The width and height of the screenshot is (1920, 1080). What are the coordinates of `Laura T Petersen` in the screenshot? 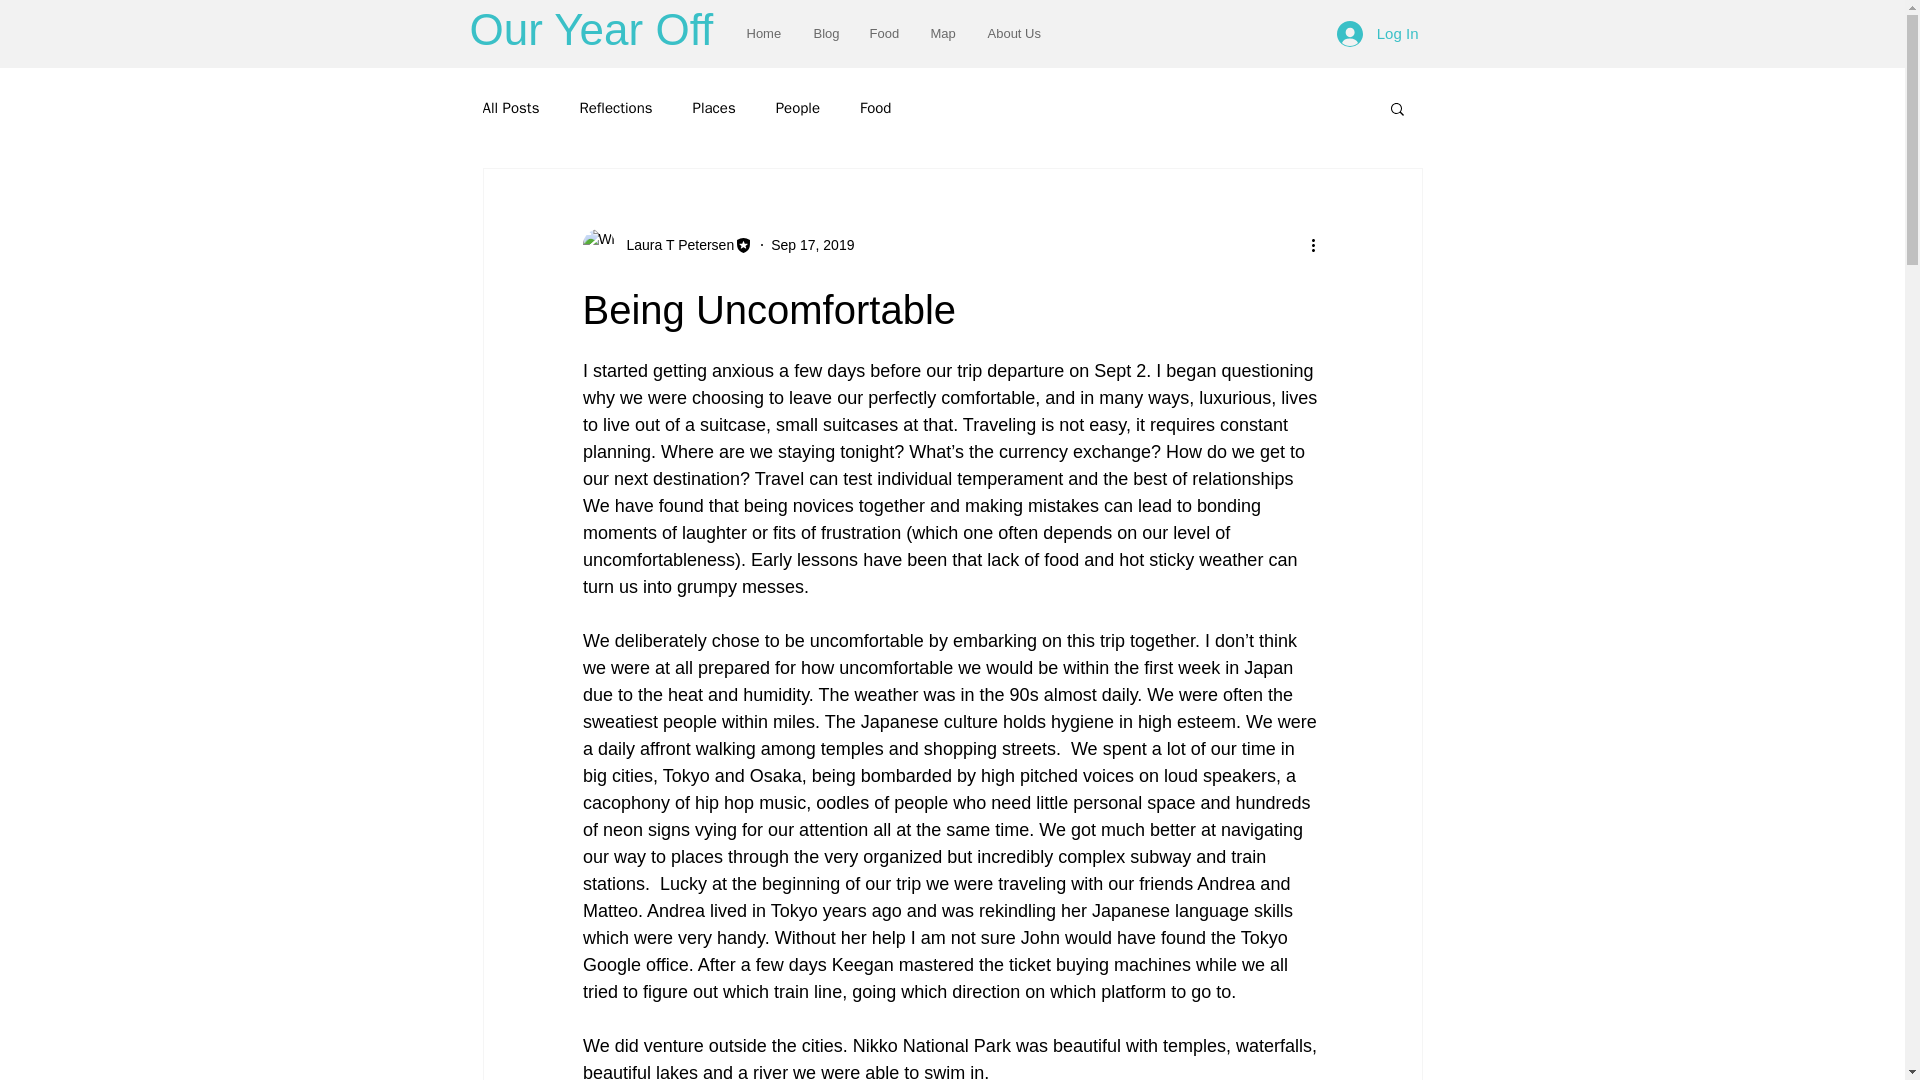 It's located at (674, 244).